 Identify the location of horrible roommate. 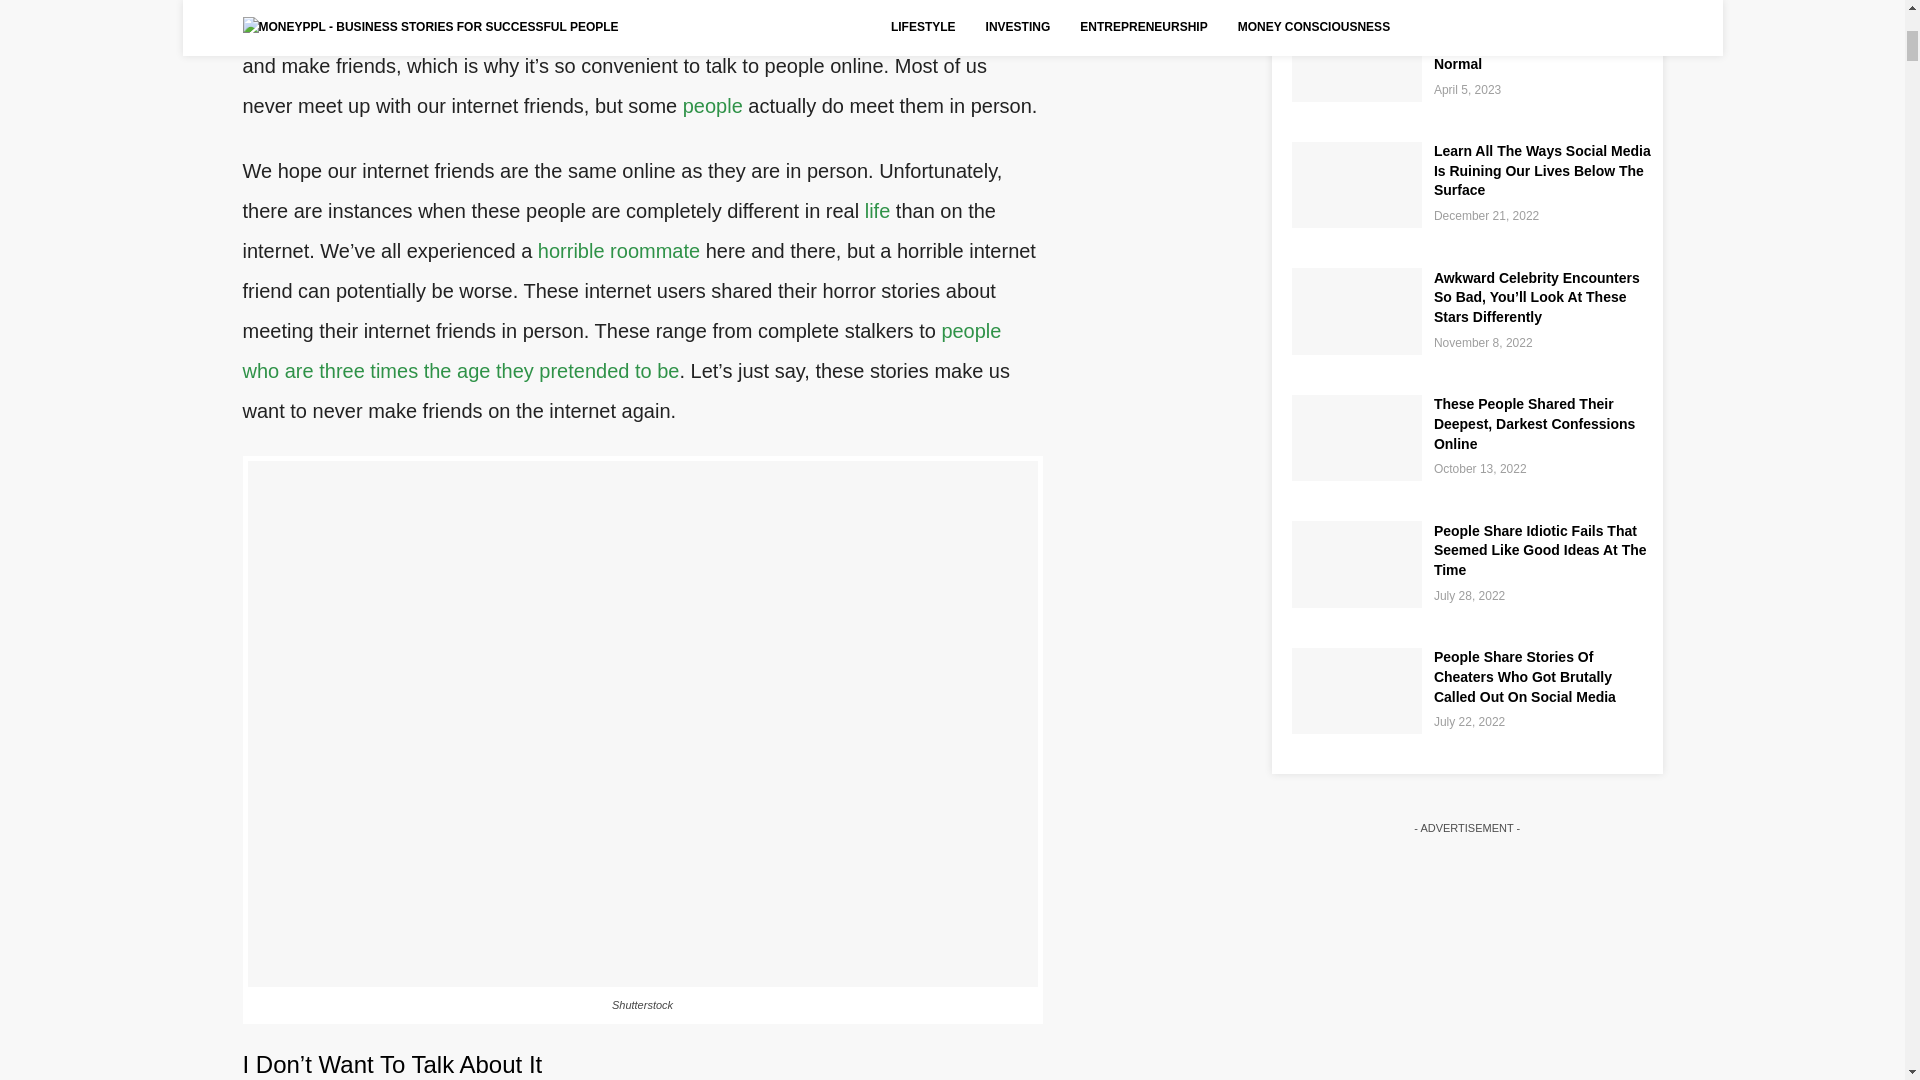
(618, 250).